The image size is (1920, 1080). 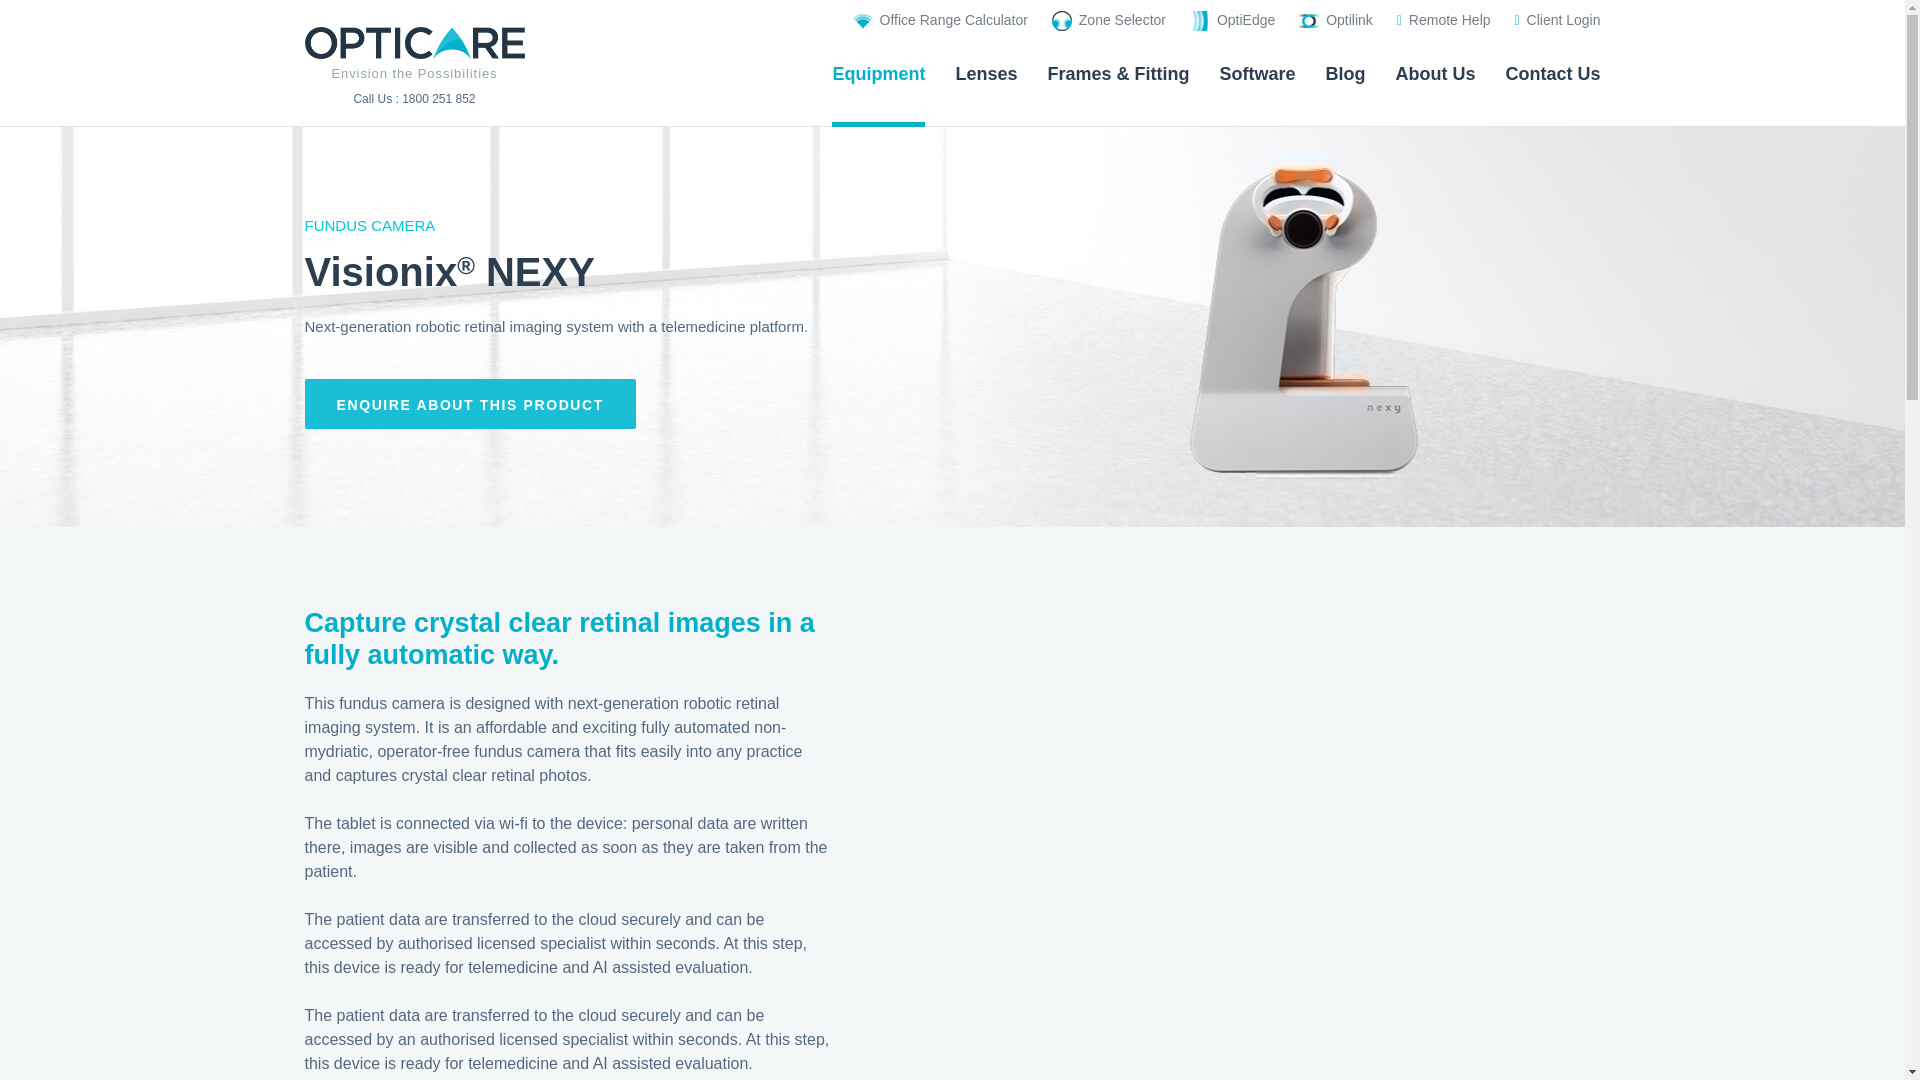 I want to click on Zone Selector, so click(x=1108, y=20).